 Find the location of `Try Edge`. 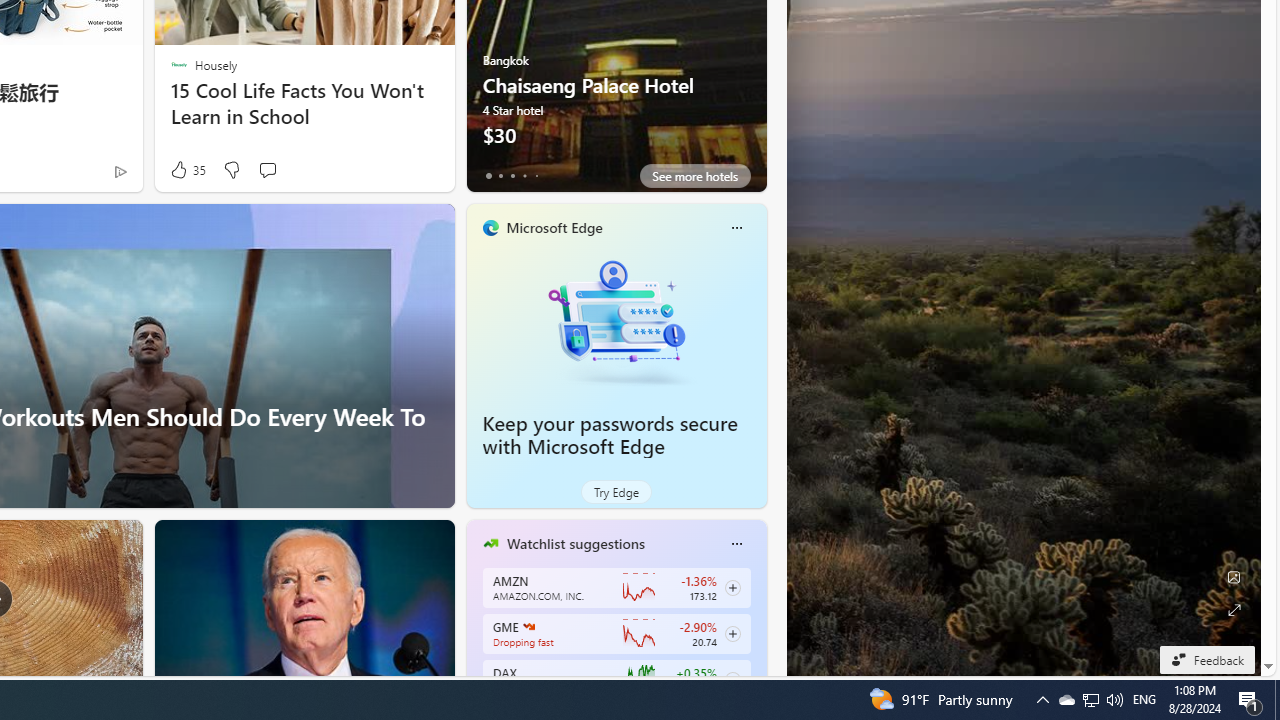

Try Edge is located at coordinates (616, 492).